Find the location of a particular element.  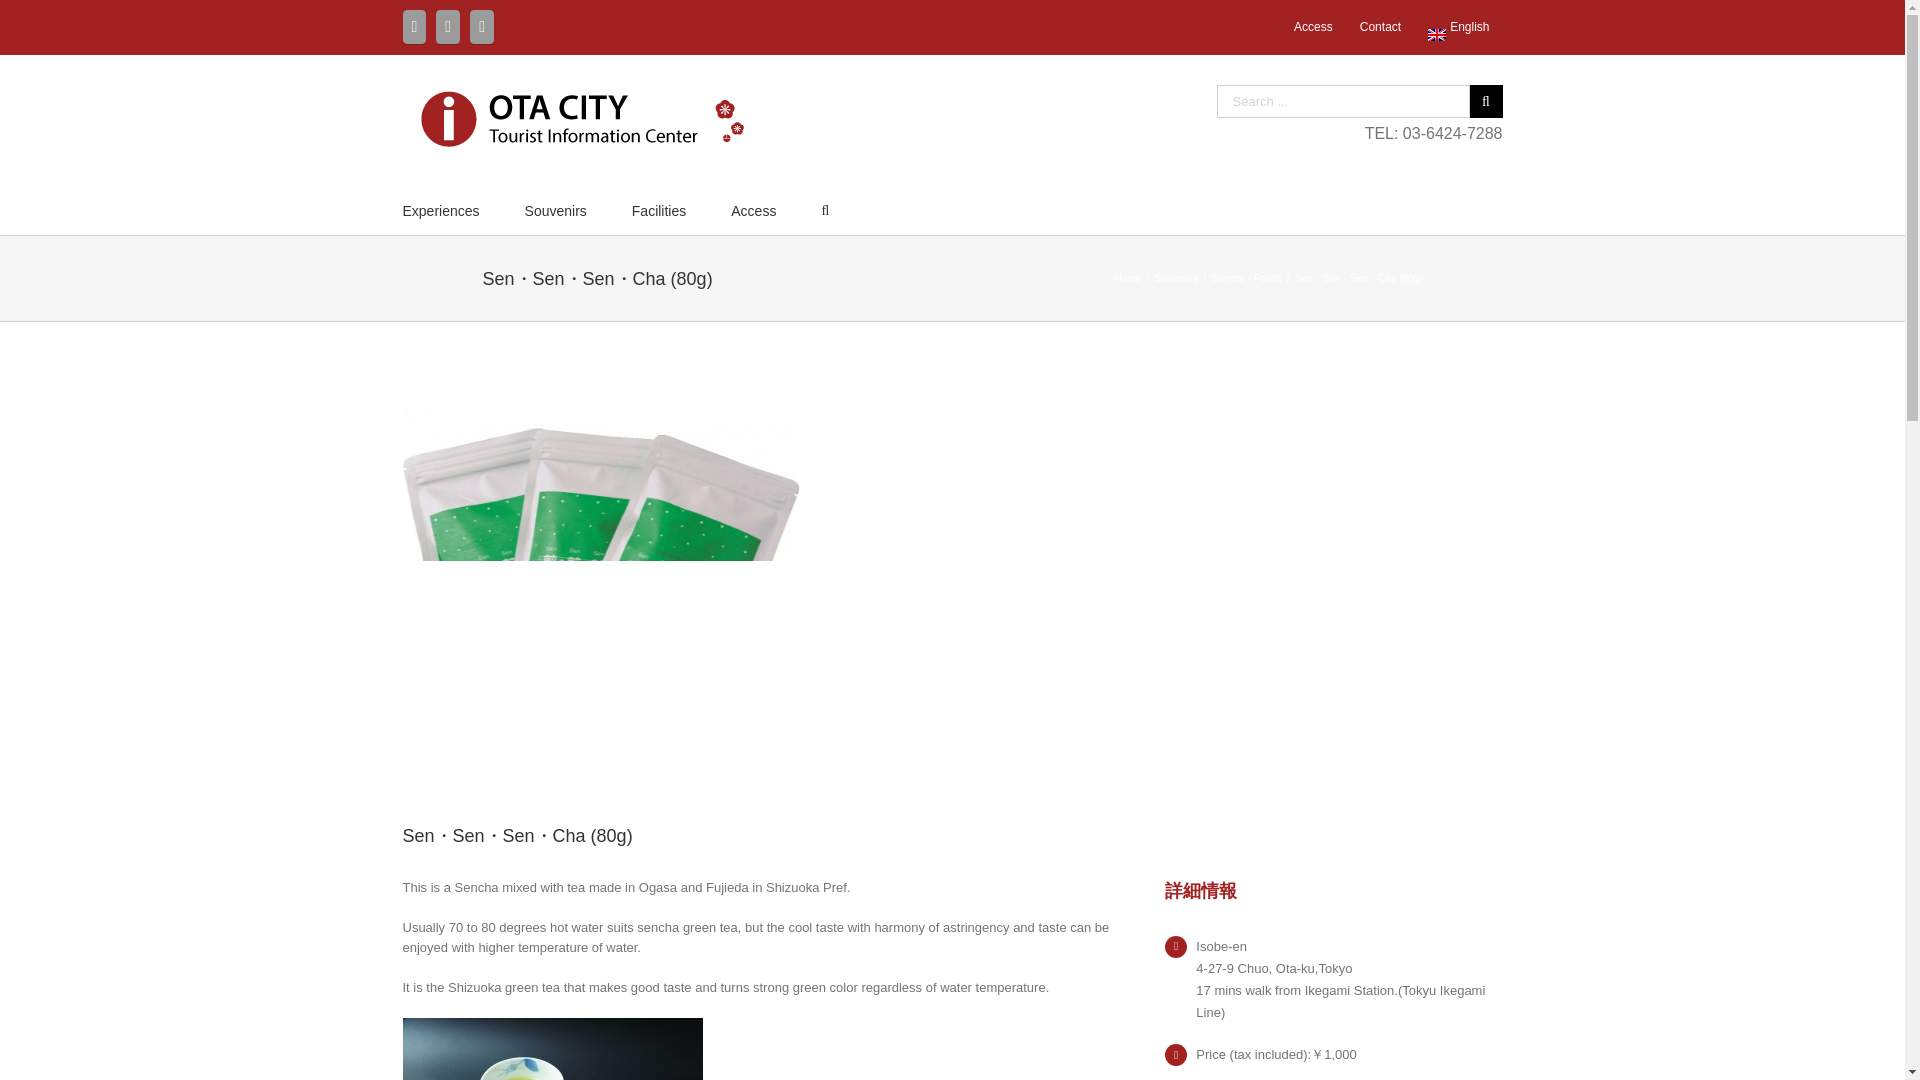

Souvenirs is located at coordinates (1176, 277).